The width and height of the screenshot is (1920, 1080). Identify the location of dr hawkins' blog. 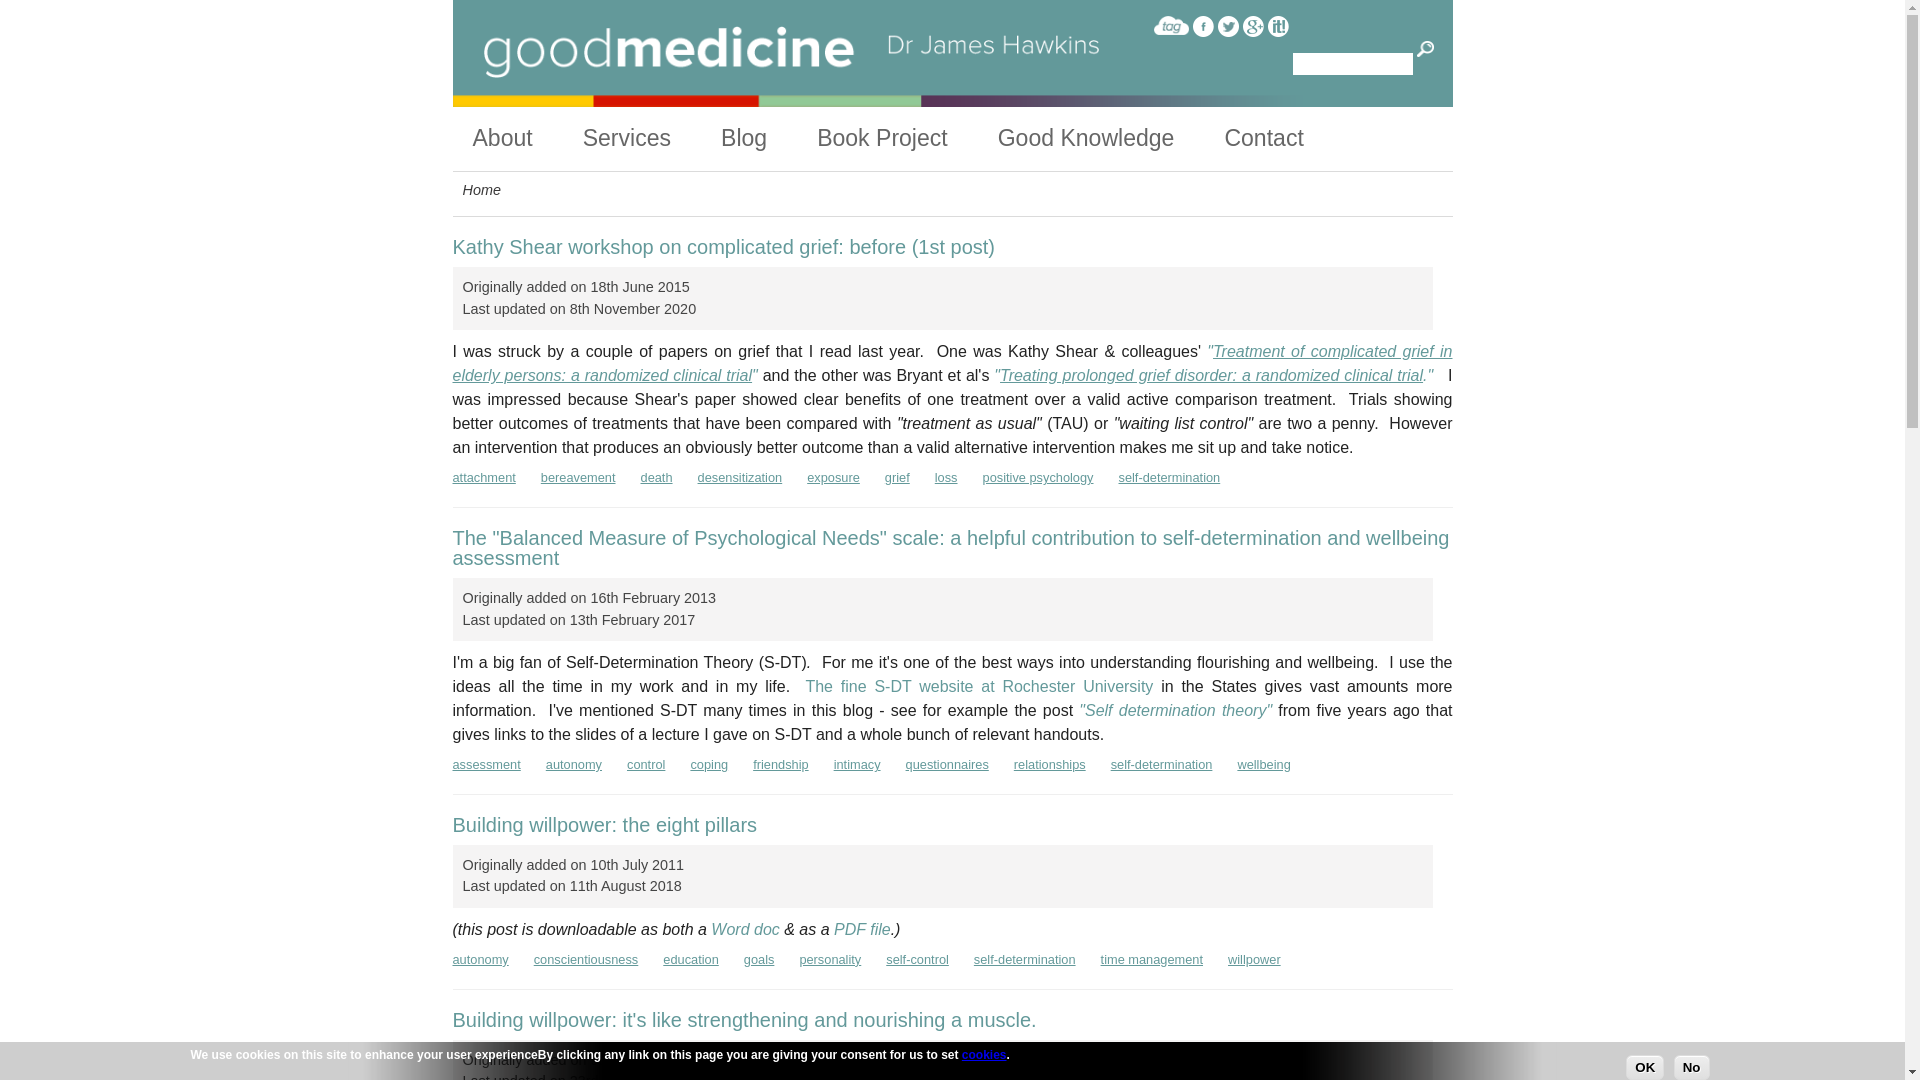
(769, 138).